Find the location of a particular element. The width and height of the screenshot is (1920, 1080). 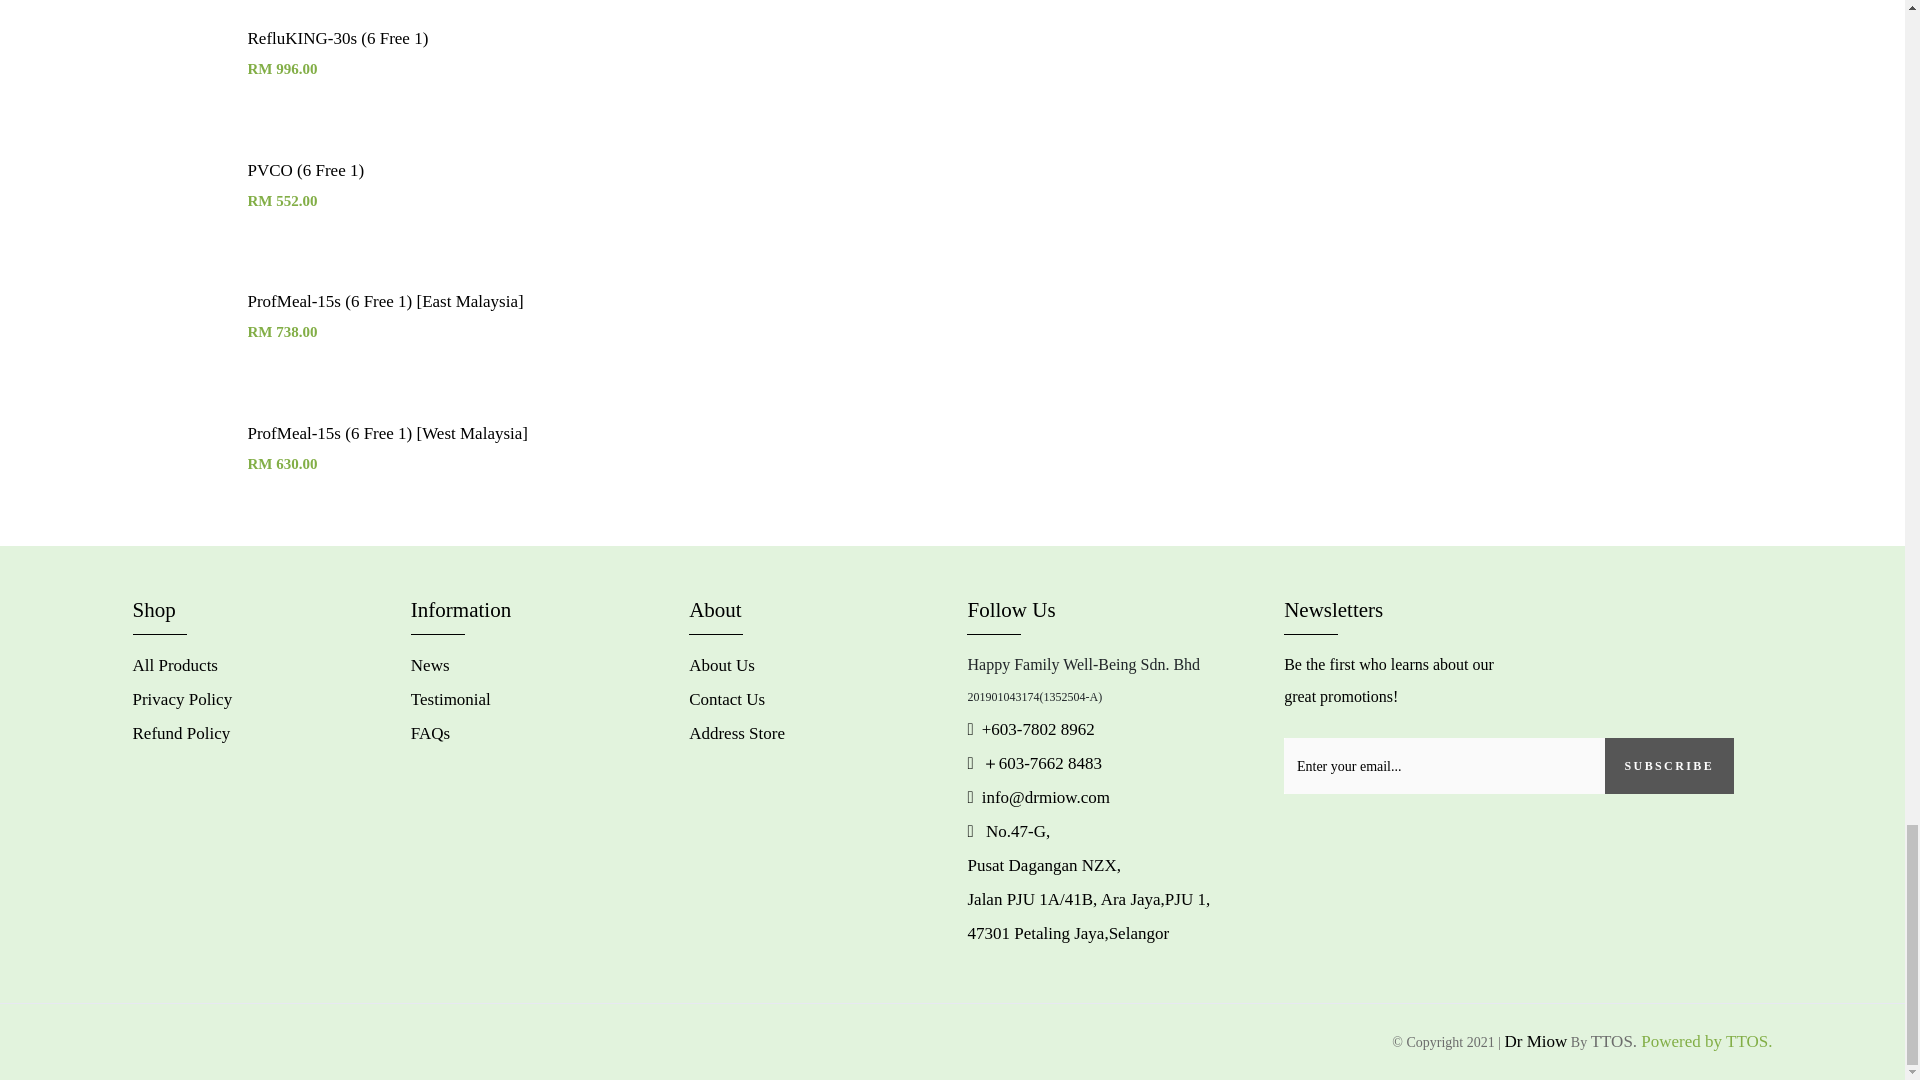

FAQs is located at coordinates (430, 733).